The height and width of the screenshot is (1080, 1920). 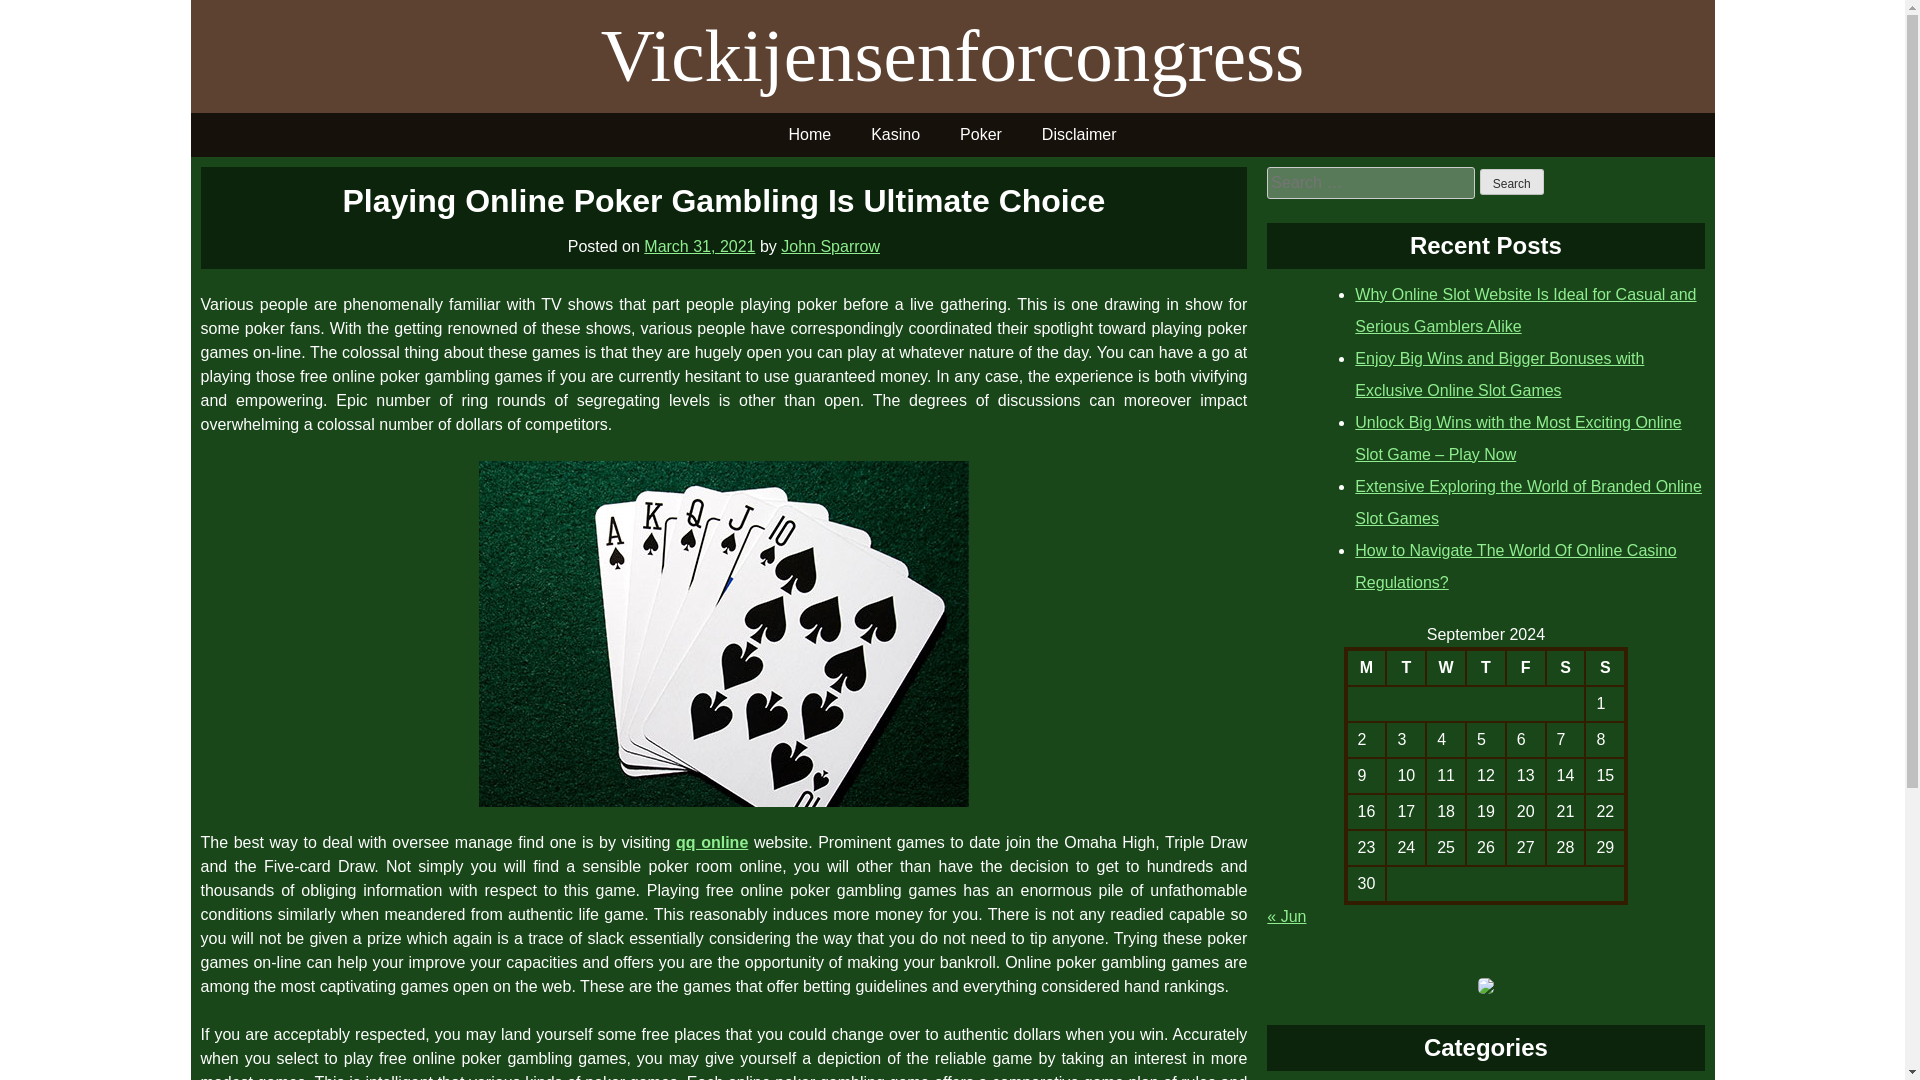 What do you see at coordinates (1486, 666) in the screenshot?
I see `Thursday` at bounding box center [1486, 666].